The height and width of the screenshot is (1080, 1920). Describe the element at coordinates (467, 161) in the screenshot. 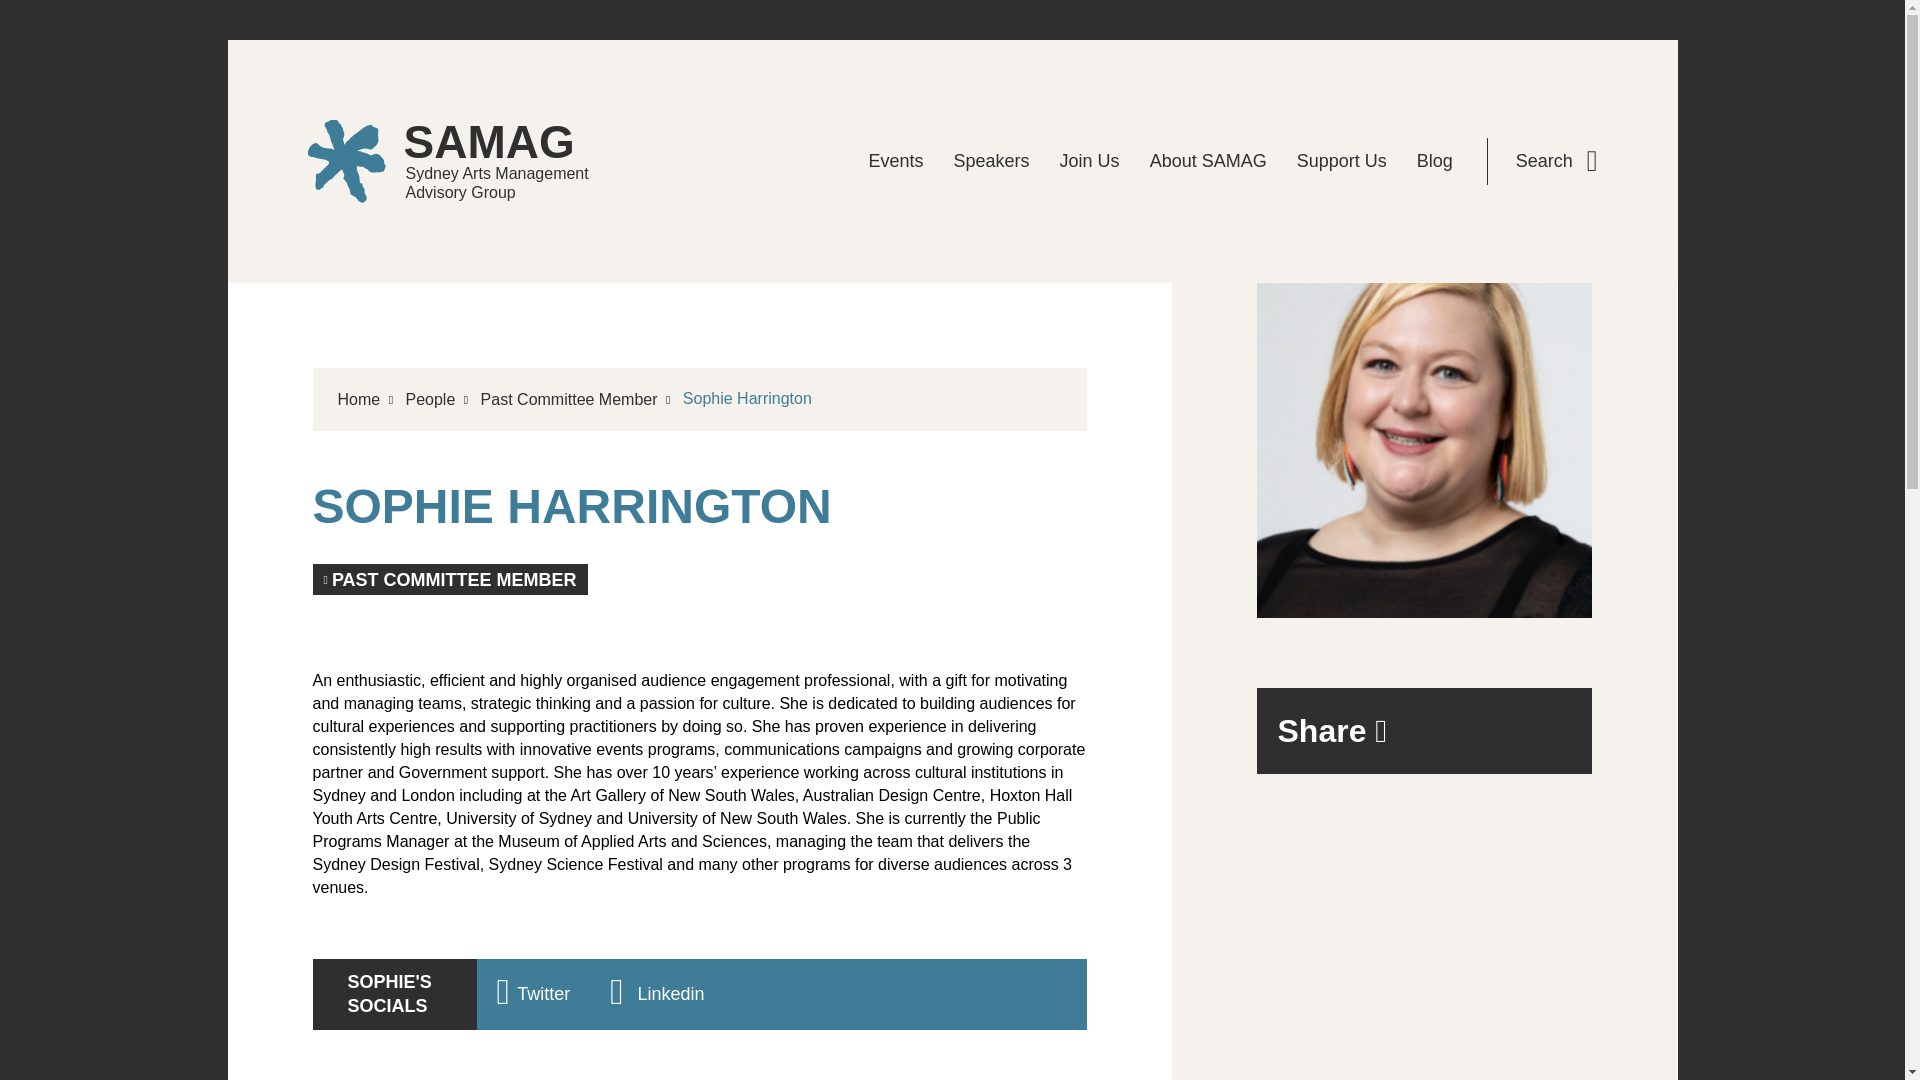

I see `Past Committee Member` at that location.